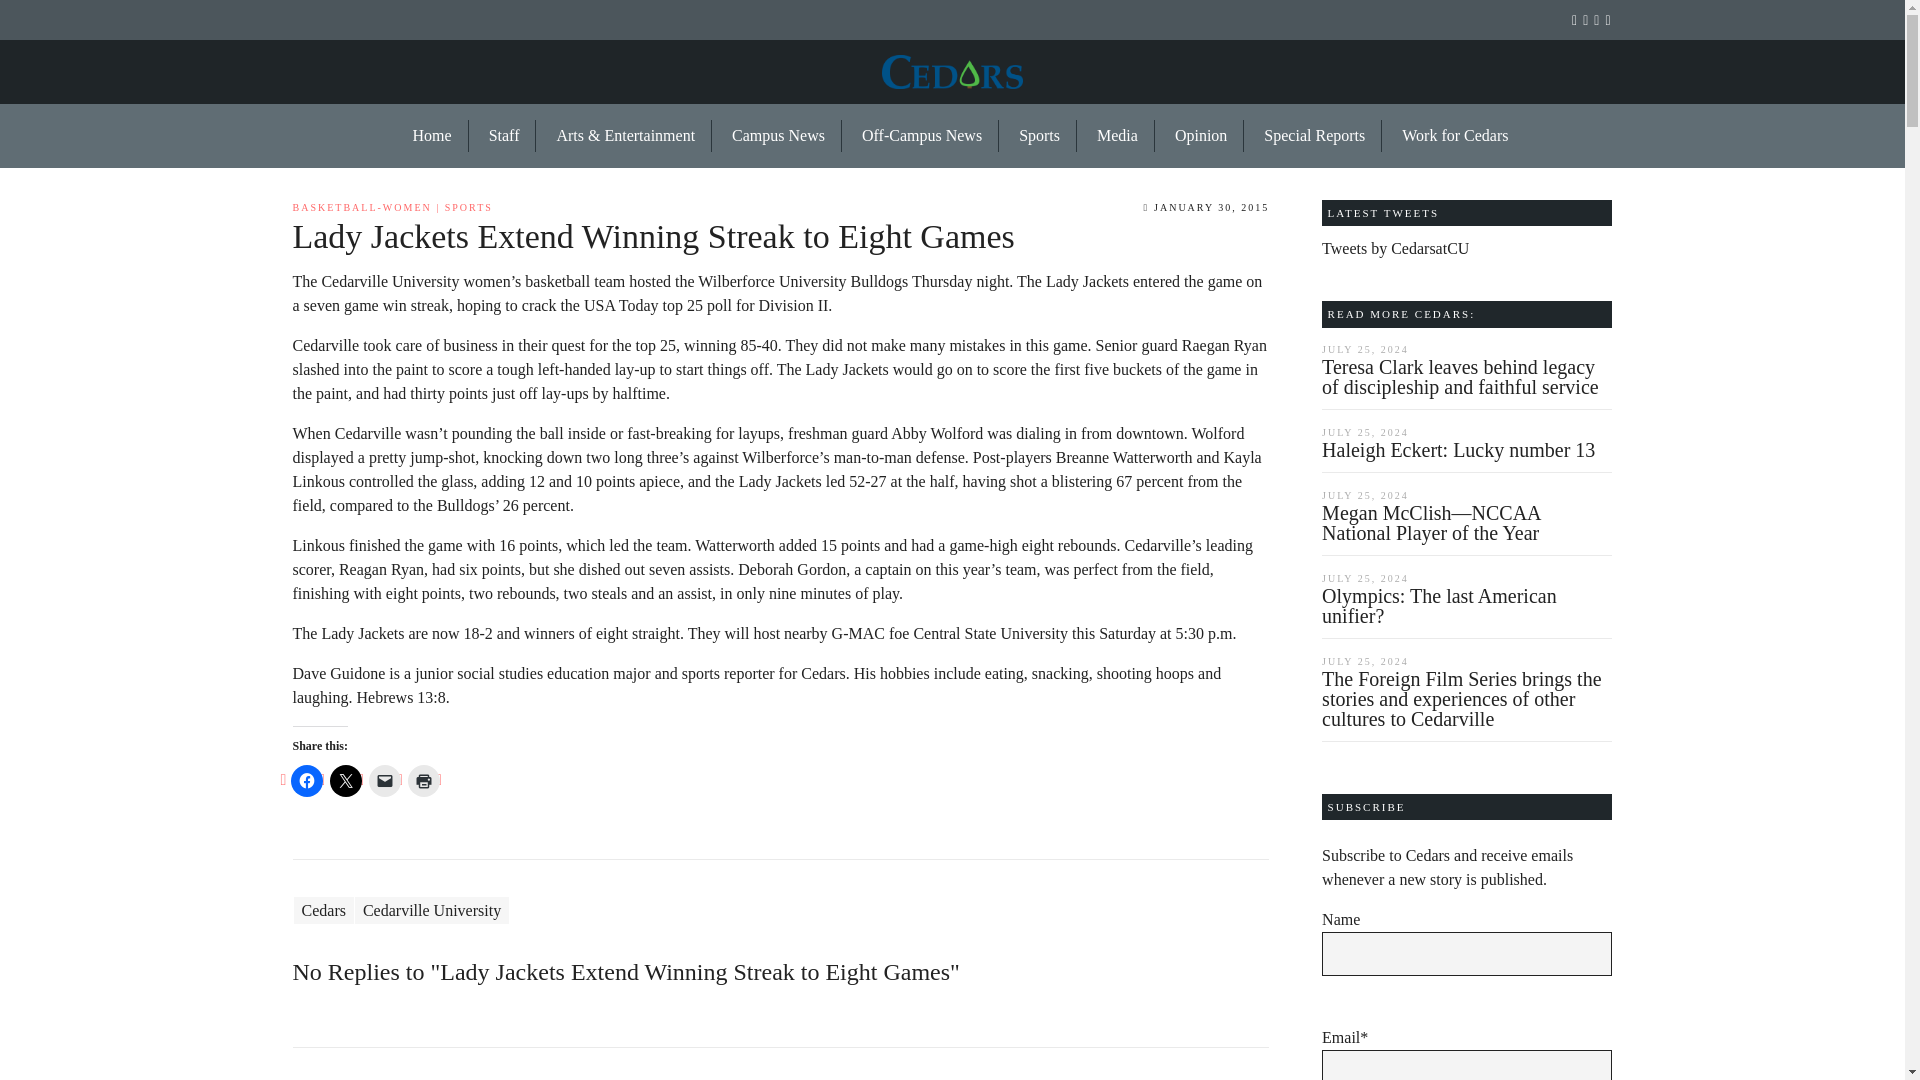 The image size is (1920, 1080). Describe the element at coordinates (1118, 136) in the screenshot. I see `Media` at that location.